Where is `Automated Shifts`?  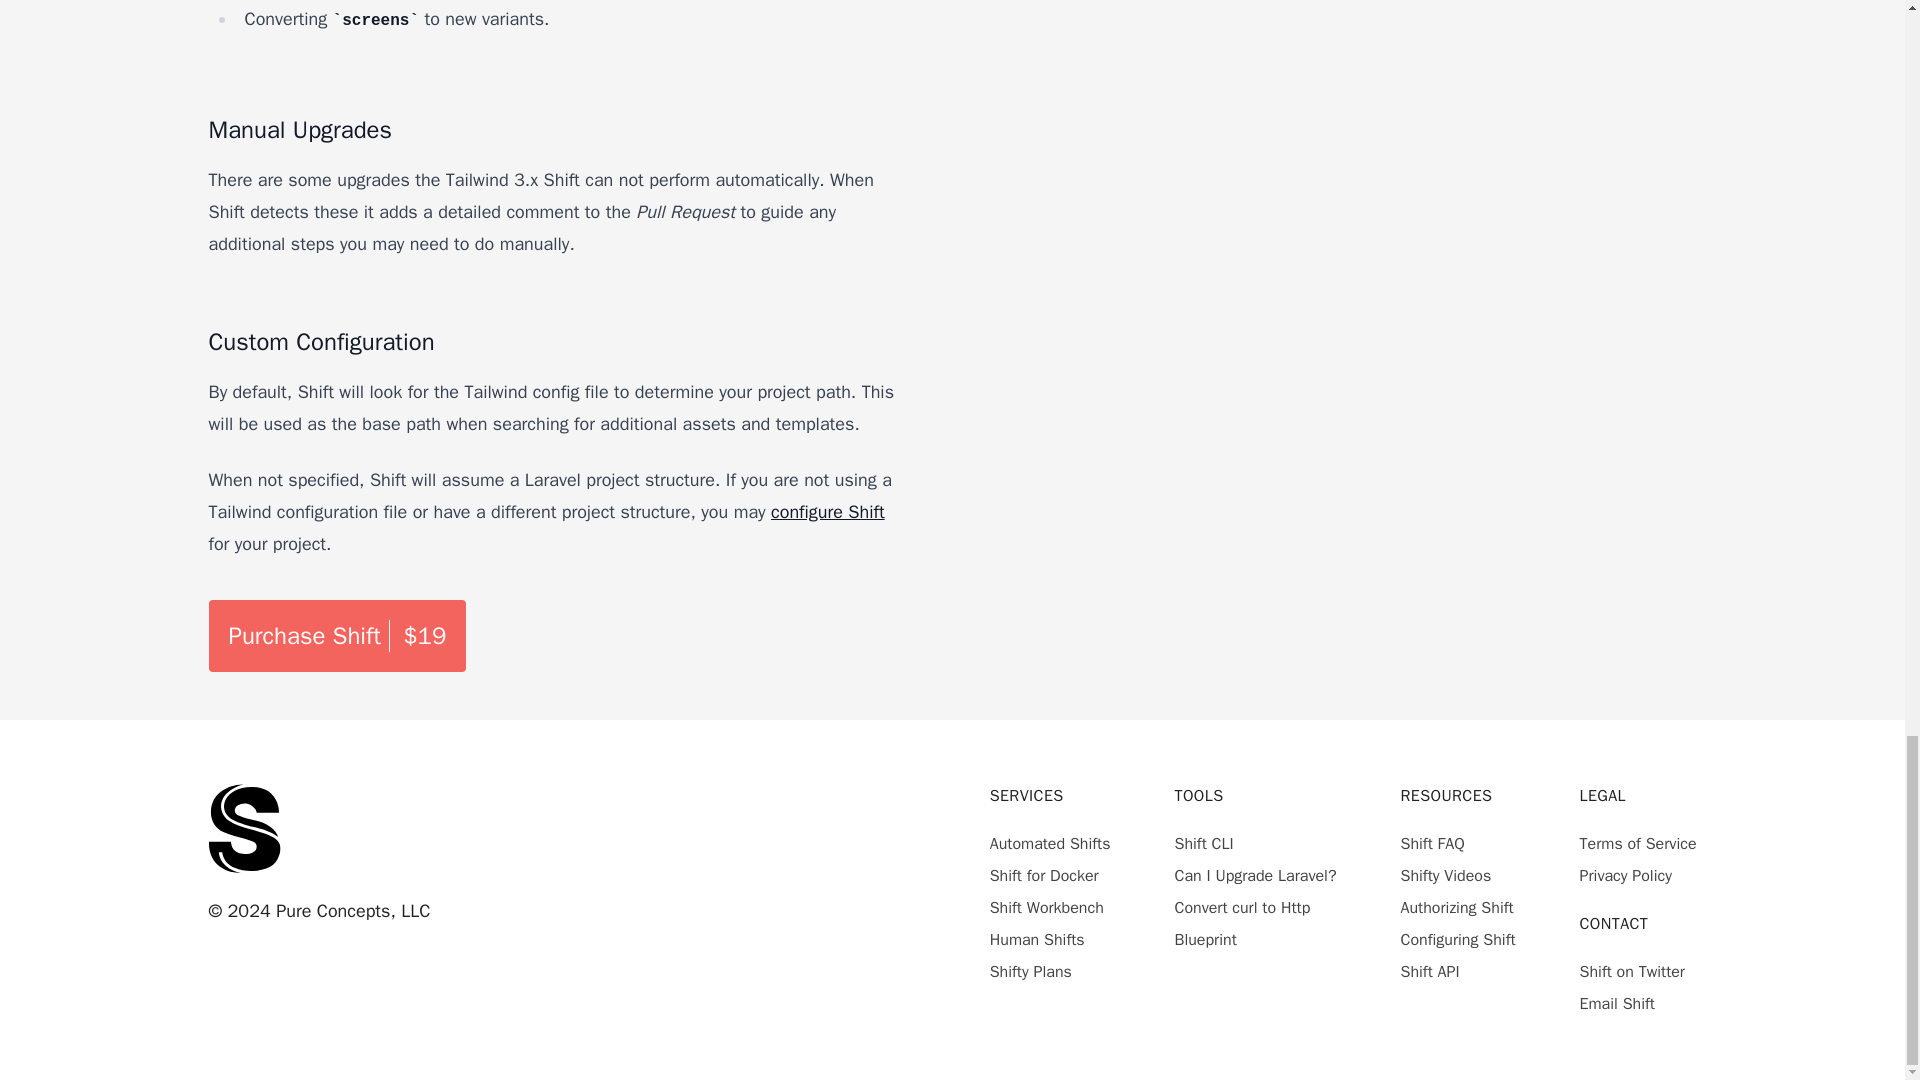
Automated Shifts is located at coordinates (1050, 844).